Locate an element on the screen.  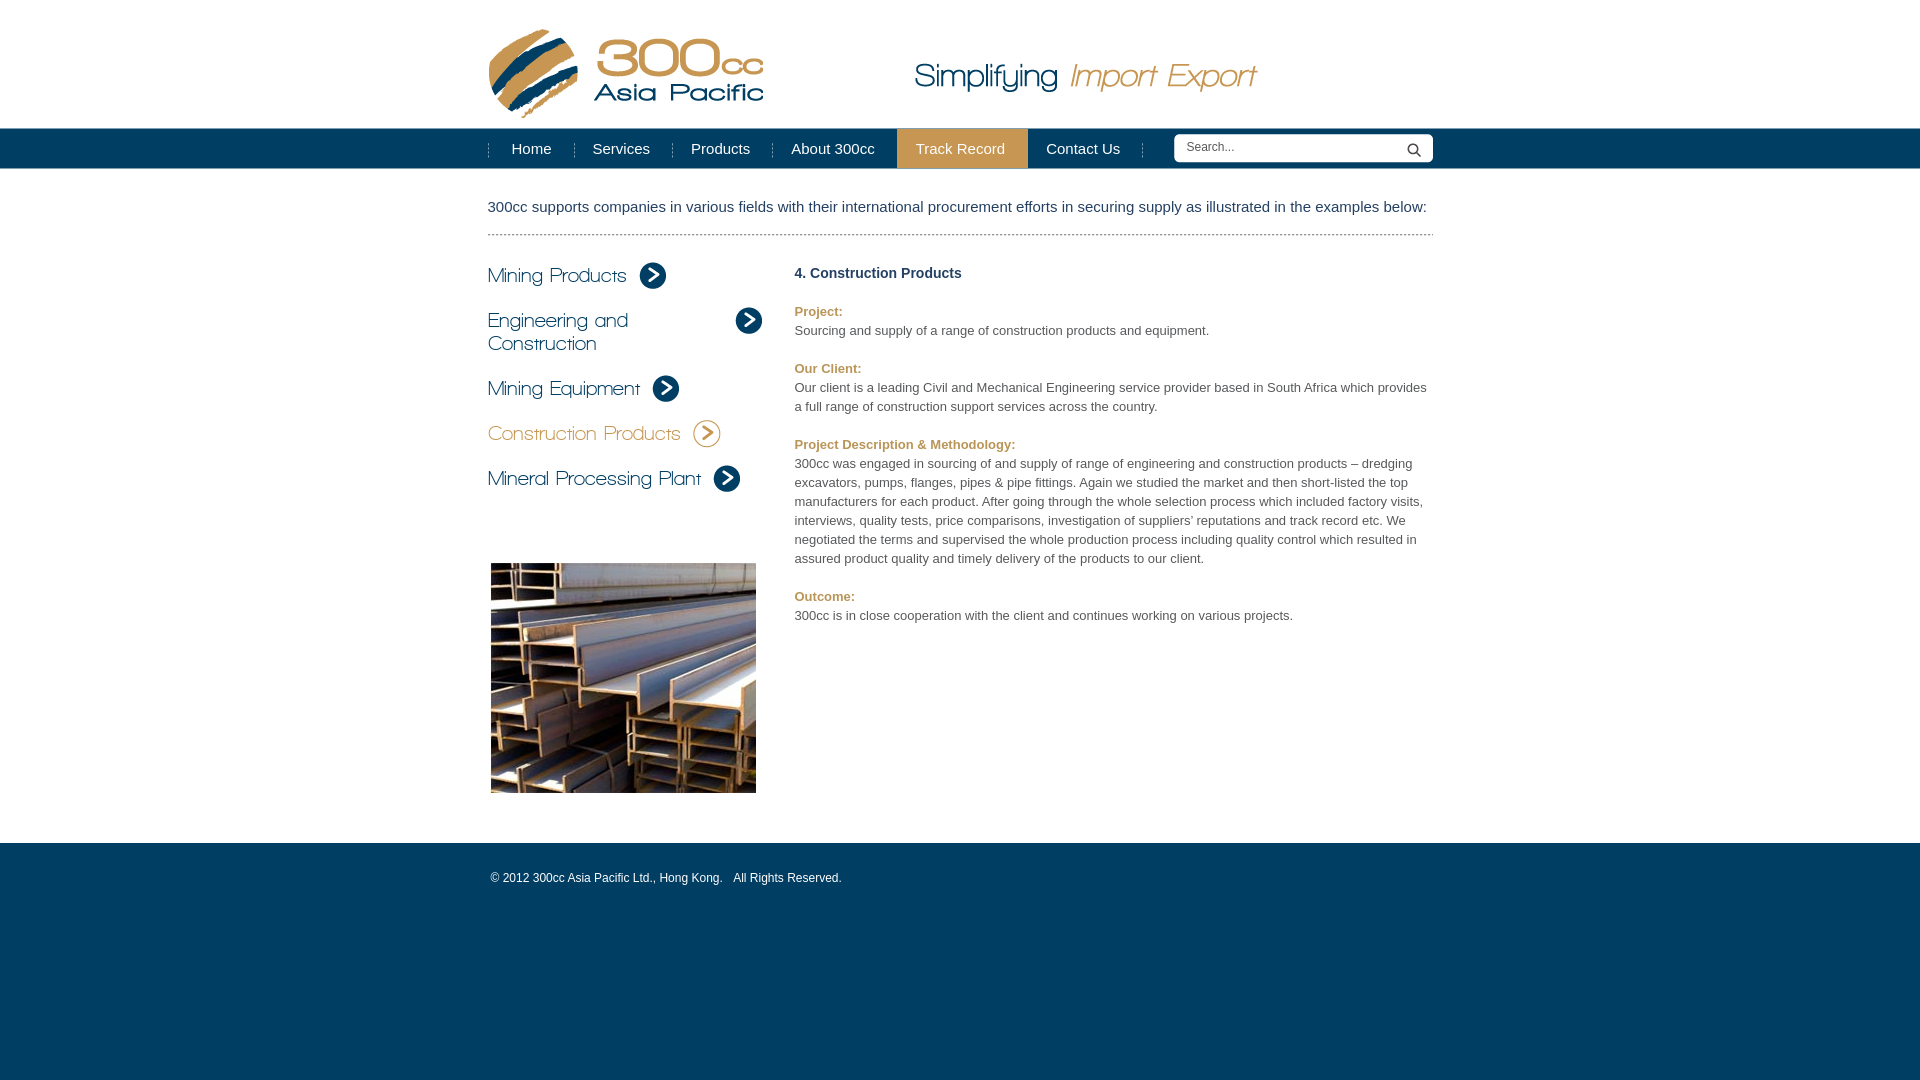
Construction Products is located at coordinates (604, 434).